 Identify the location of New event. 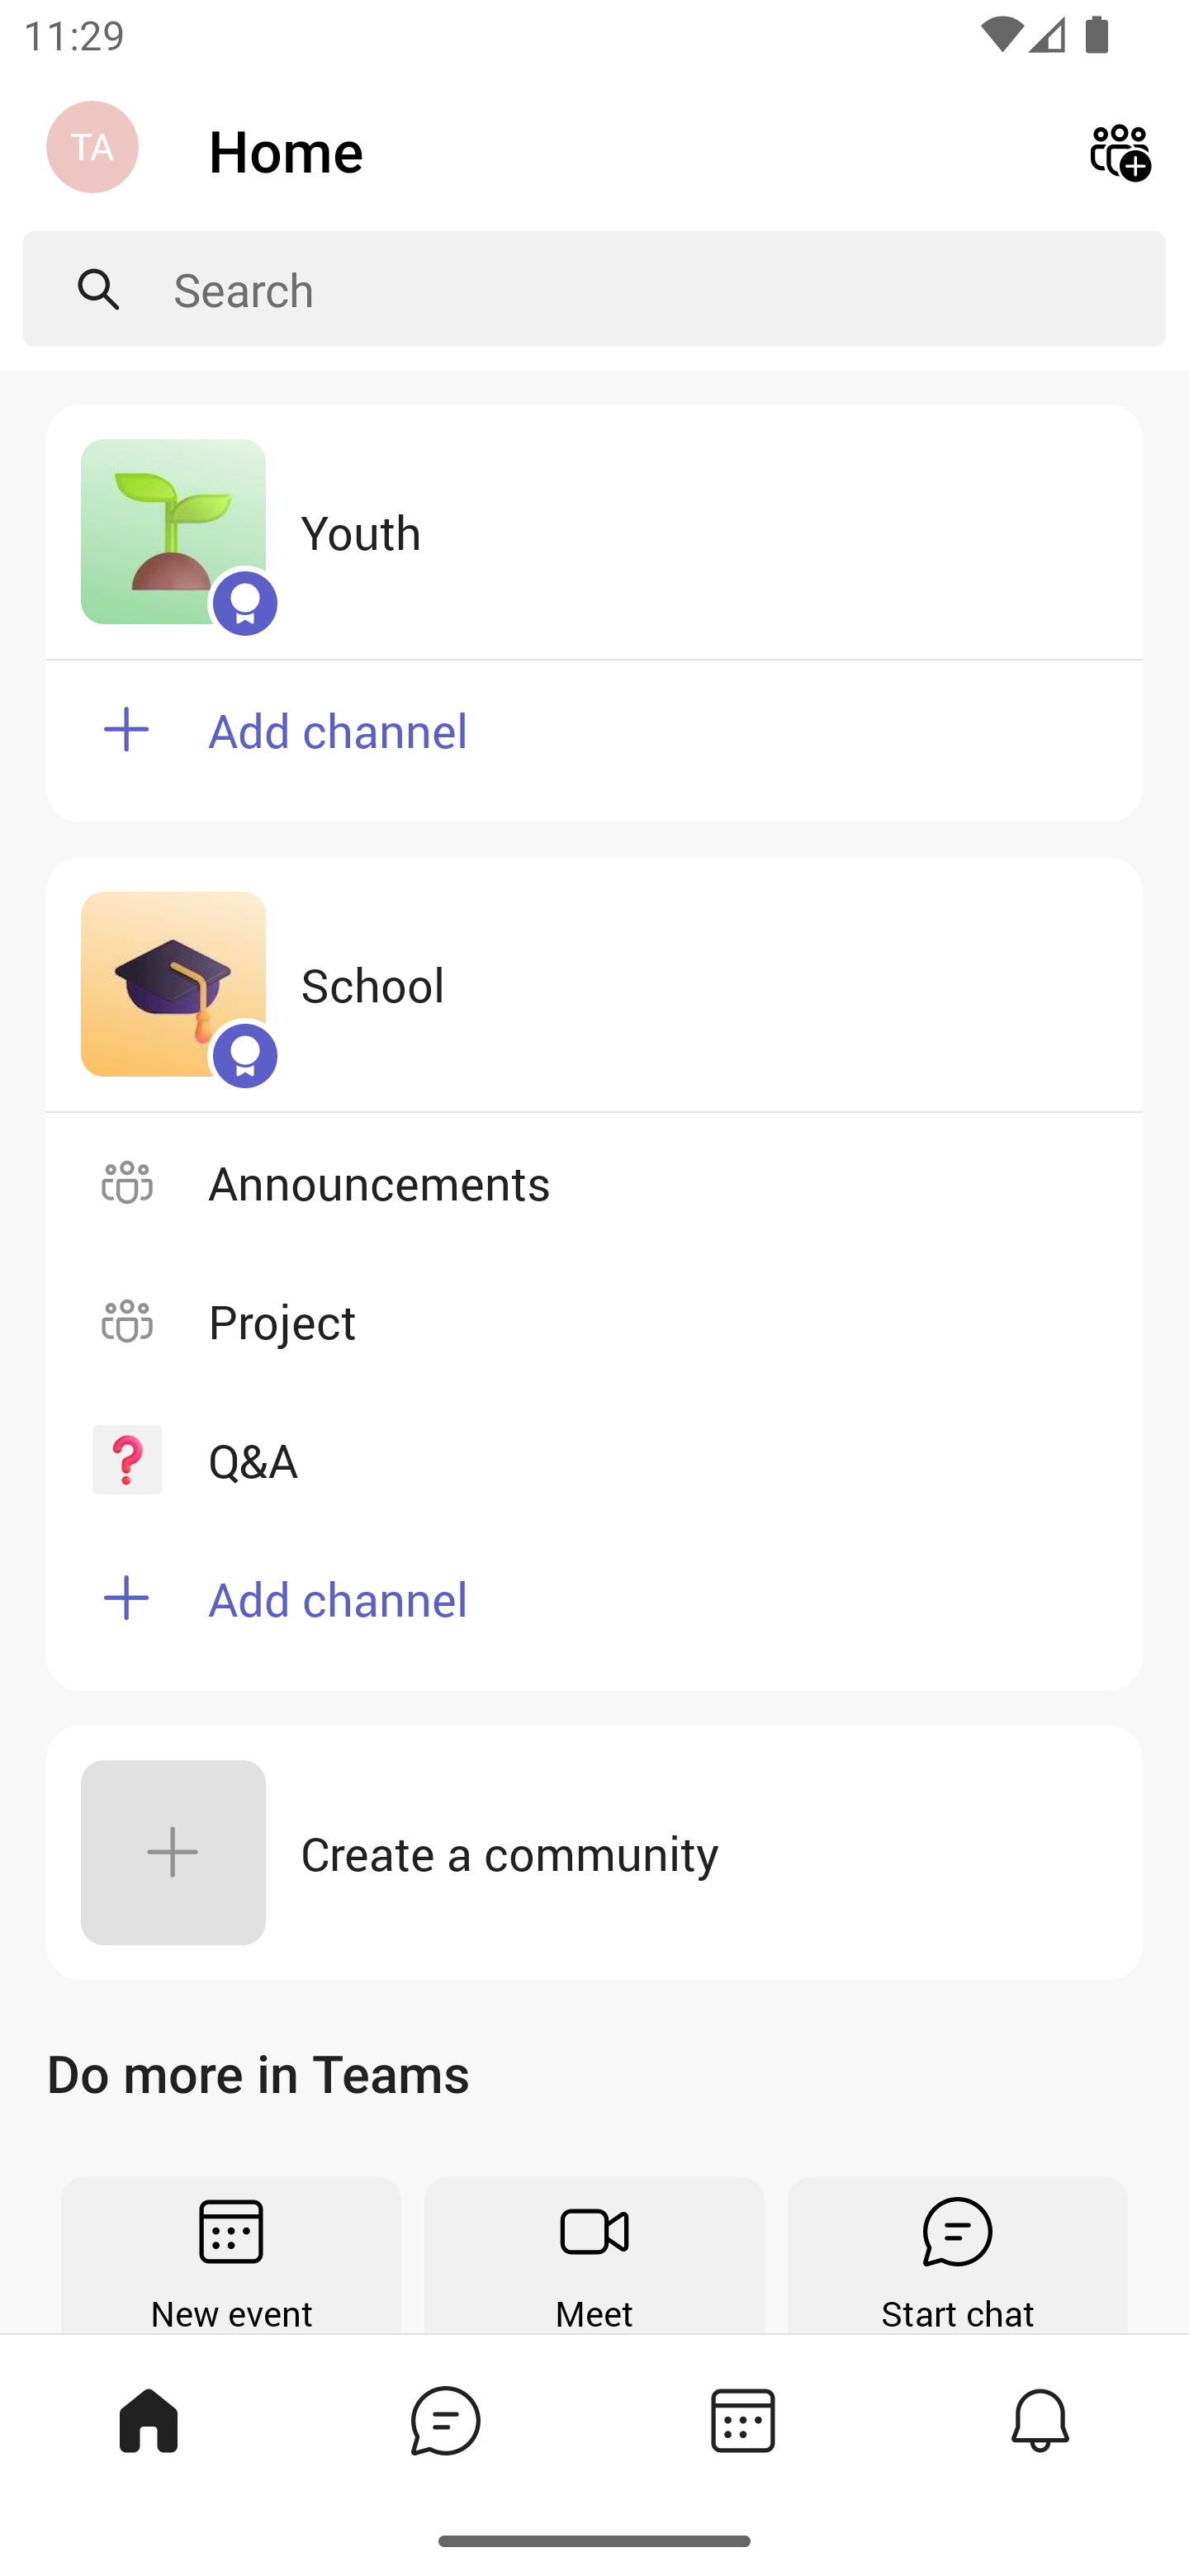
(231, 2255).